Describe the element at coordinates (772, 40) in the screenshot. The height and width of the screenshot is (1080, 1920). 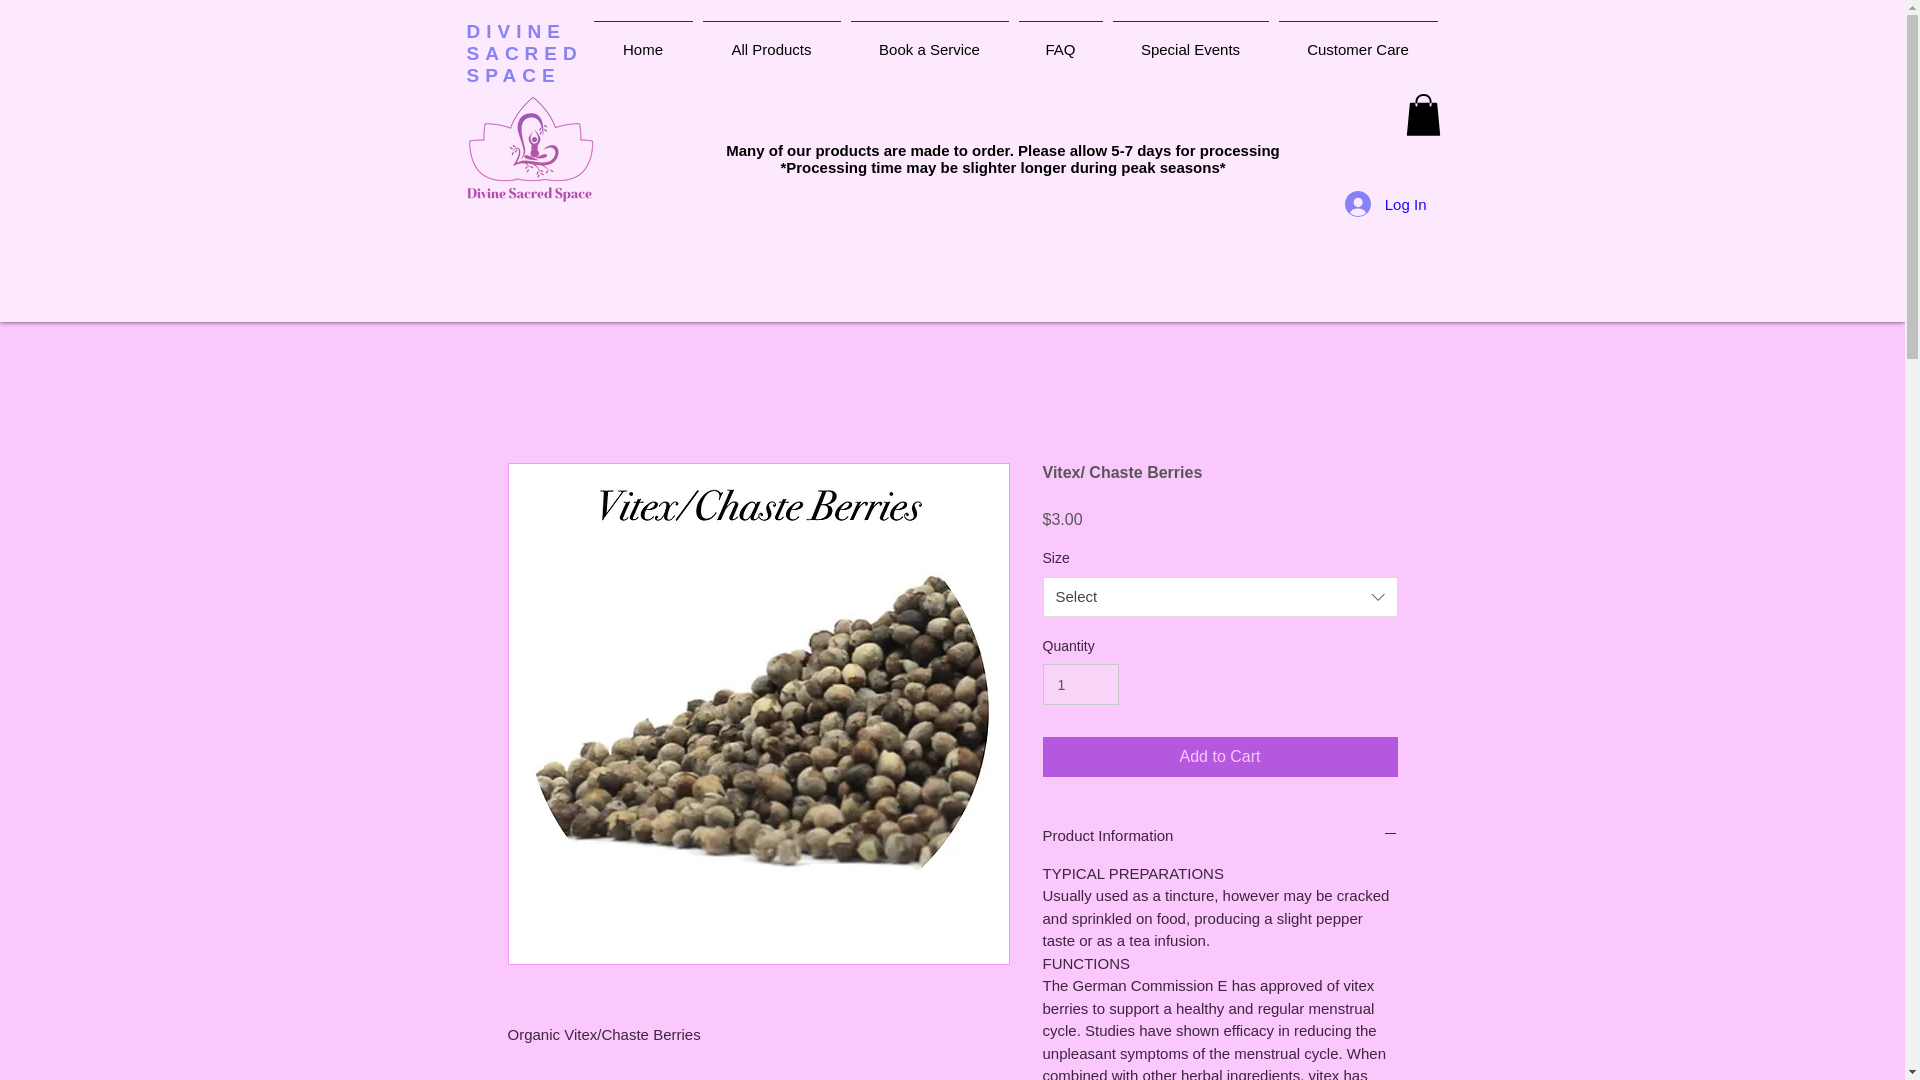
I see `All Products` at that location.